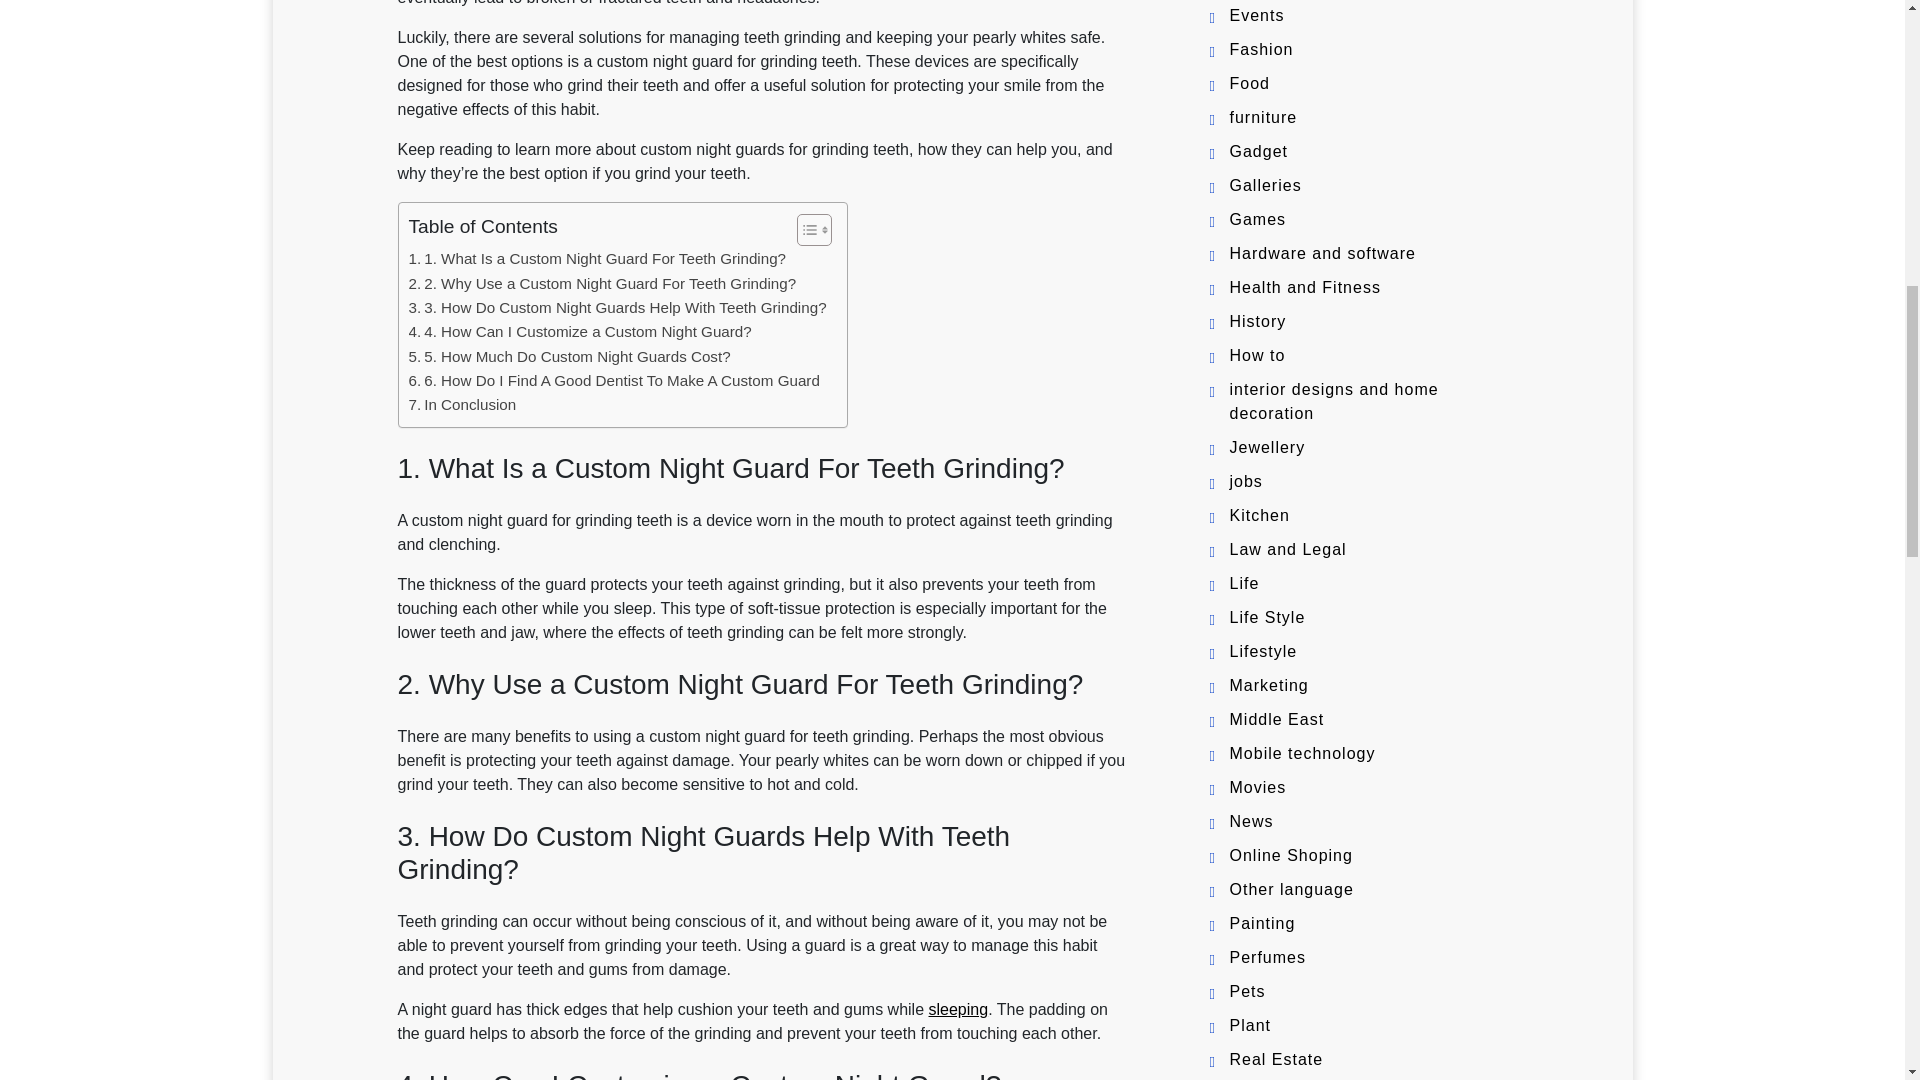  I want to click on 1. What Is a Custom Night Guard For Teeth Grinding?, so click(596, 259).